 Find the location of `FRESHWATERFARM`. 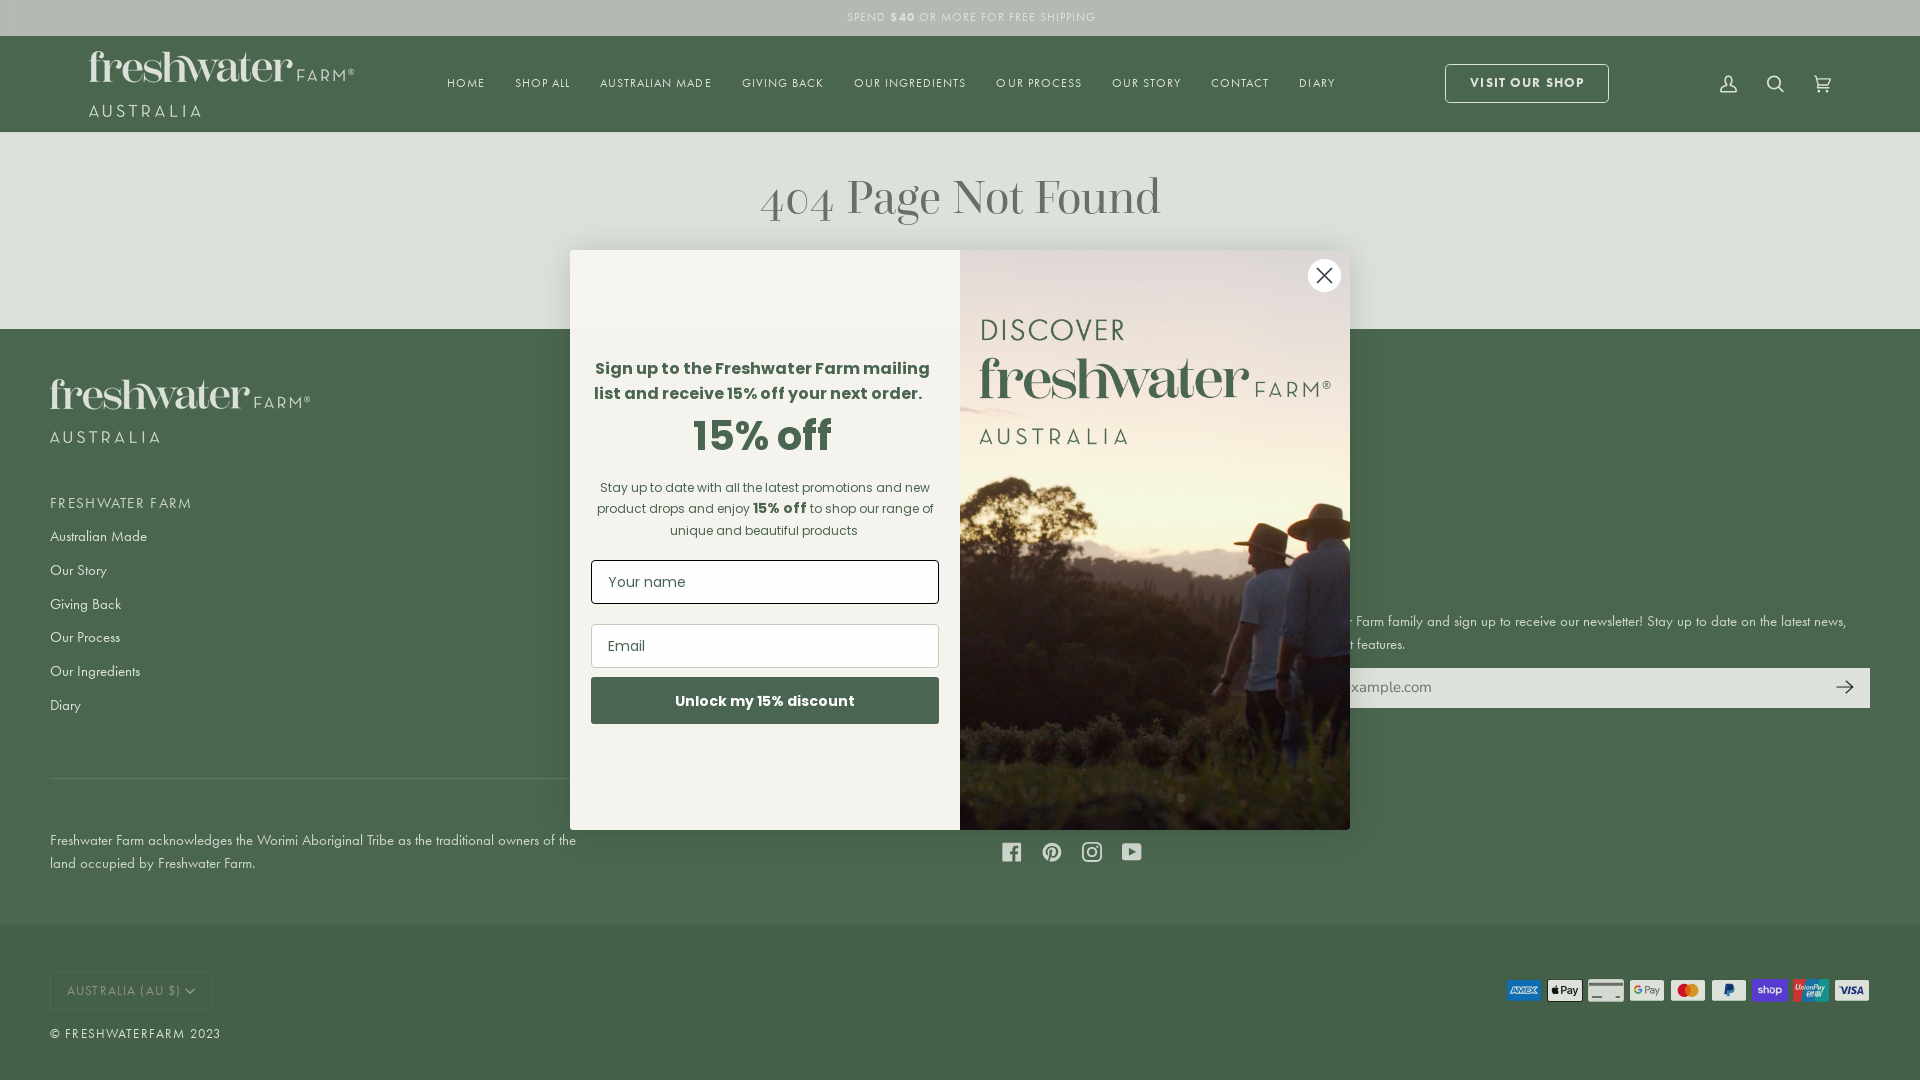

FRESHWATERFARM is located at coordinates (125, 1034).